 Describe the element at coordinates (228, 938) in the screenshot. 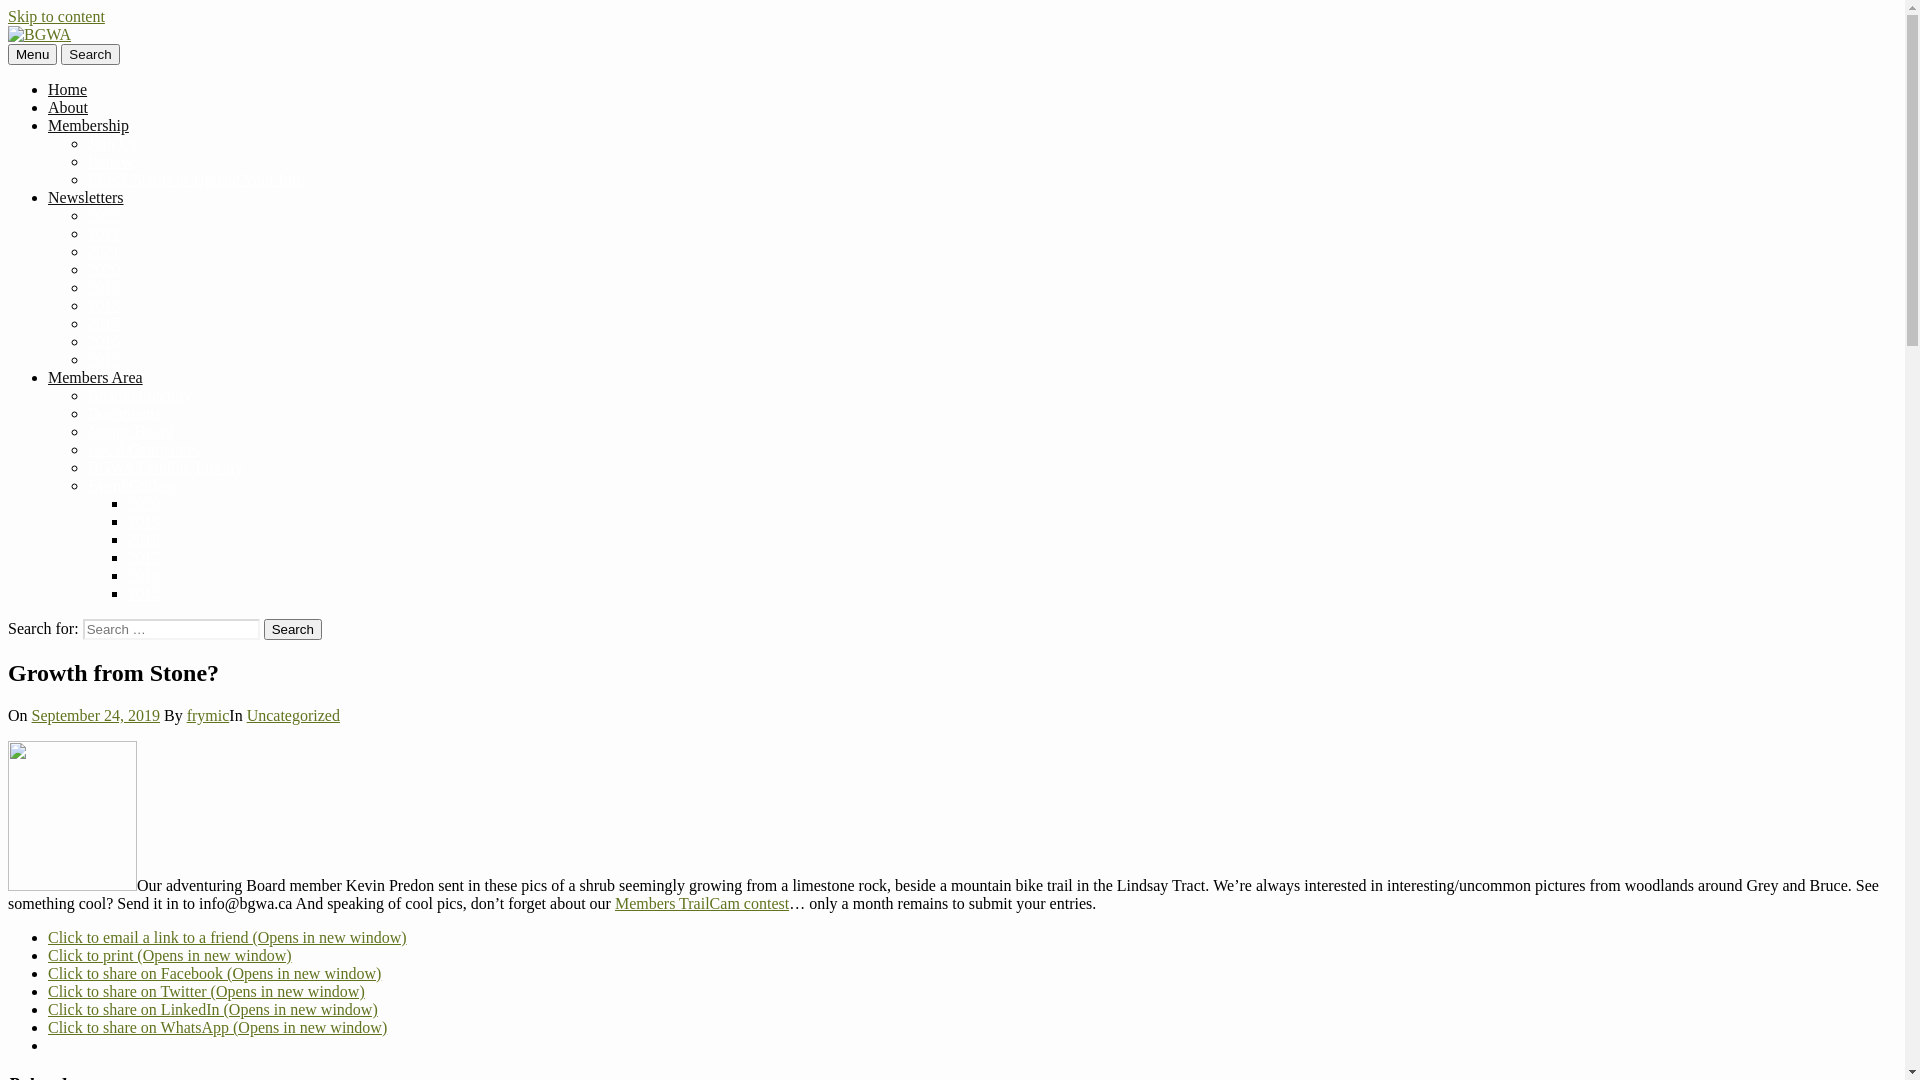

I see `Click to email a link to a friend (Opens in new window)` at that location.